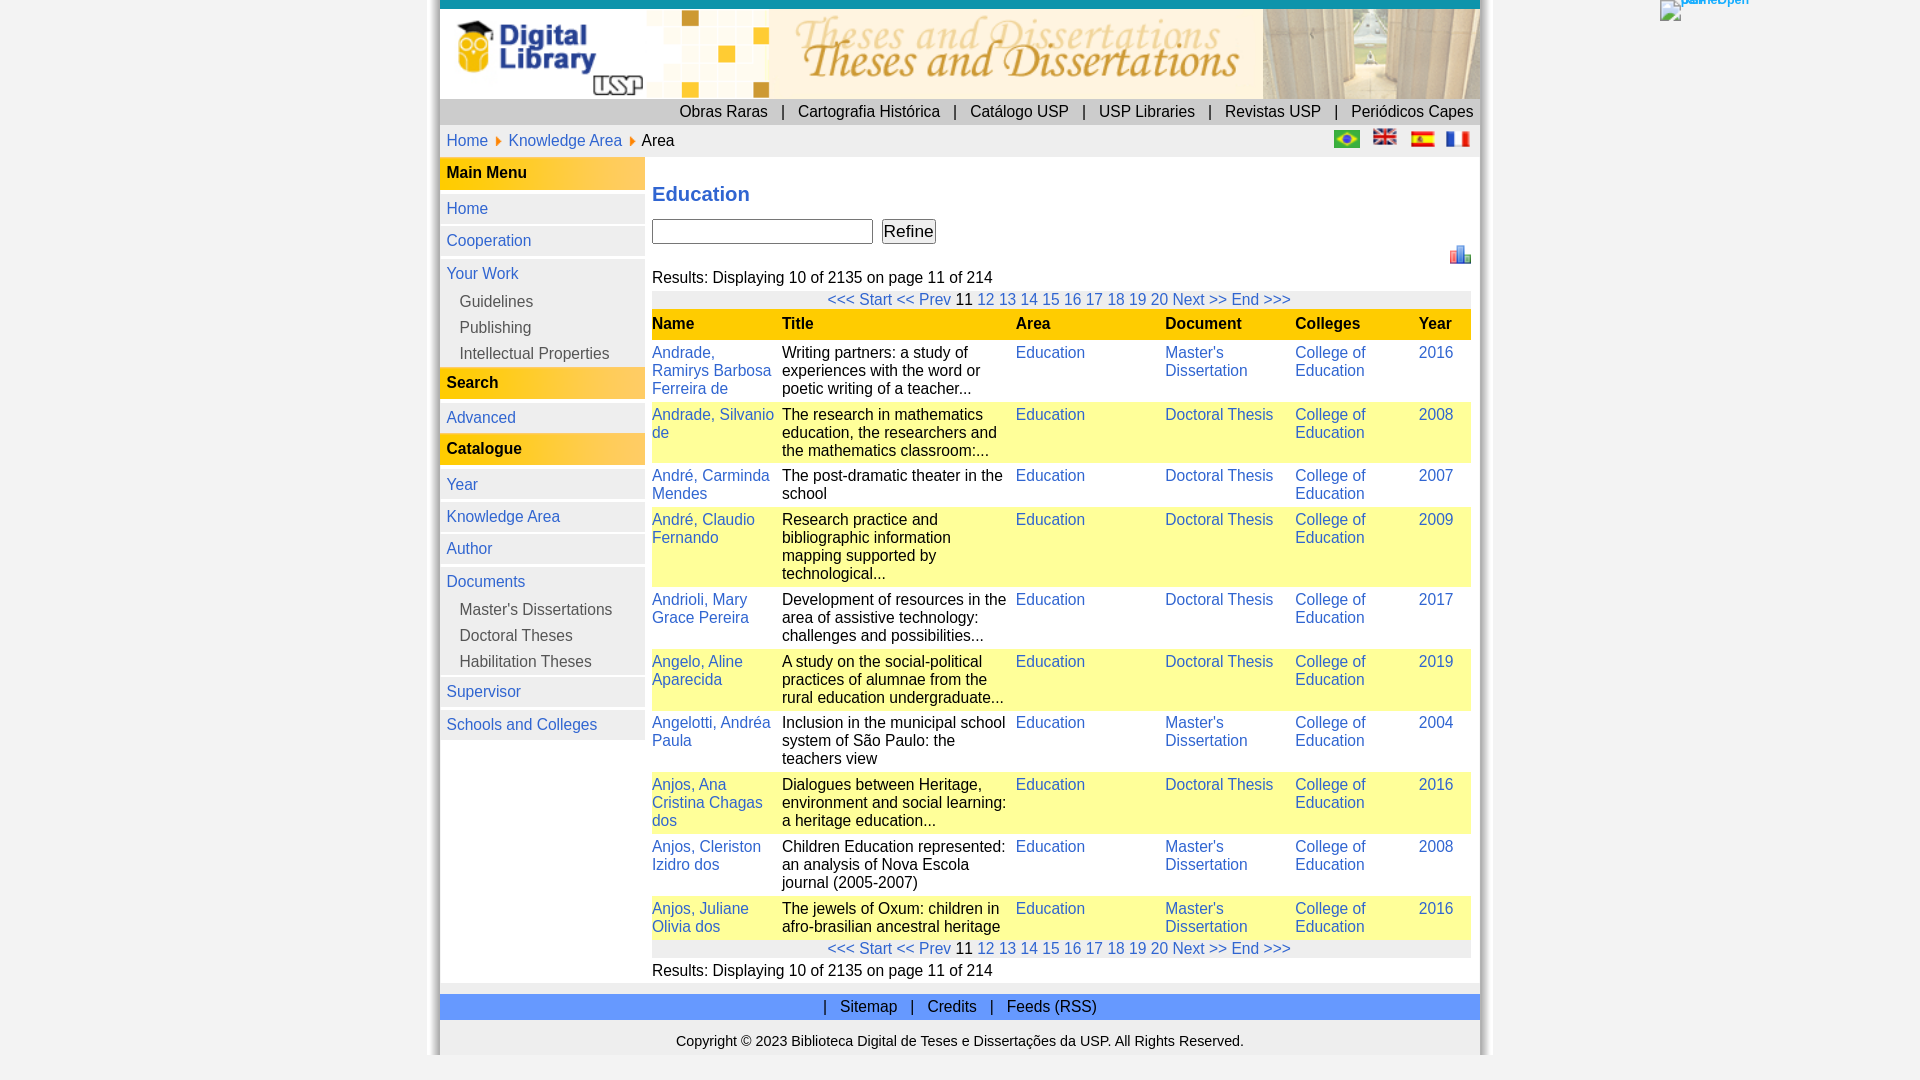 This screenshot has height=1080, width=1920. Describe the element at coordinates (417, 211) in the screenshot. I see `Your Work` at that location.